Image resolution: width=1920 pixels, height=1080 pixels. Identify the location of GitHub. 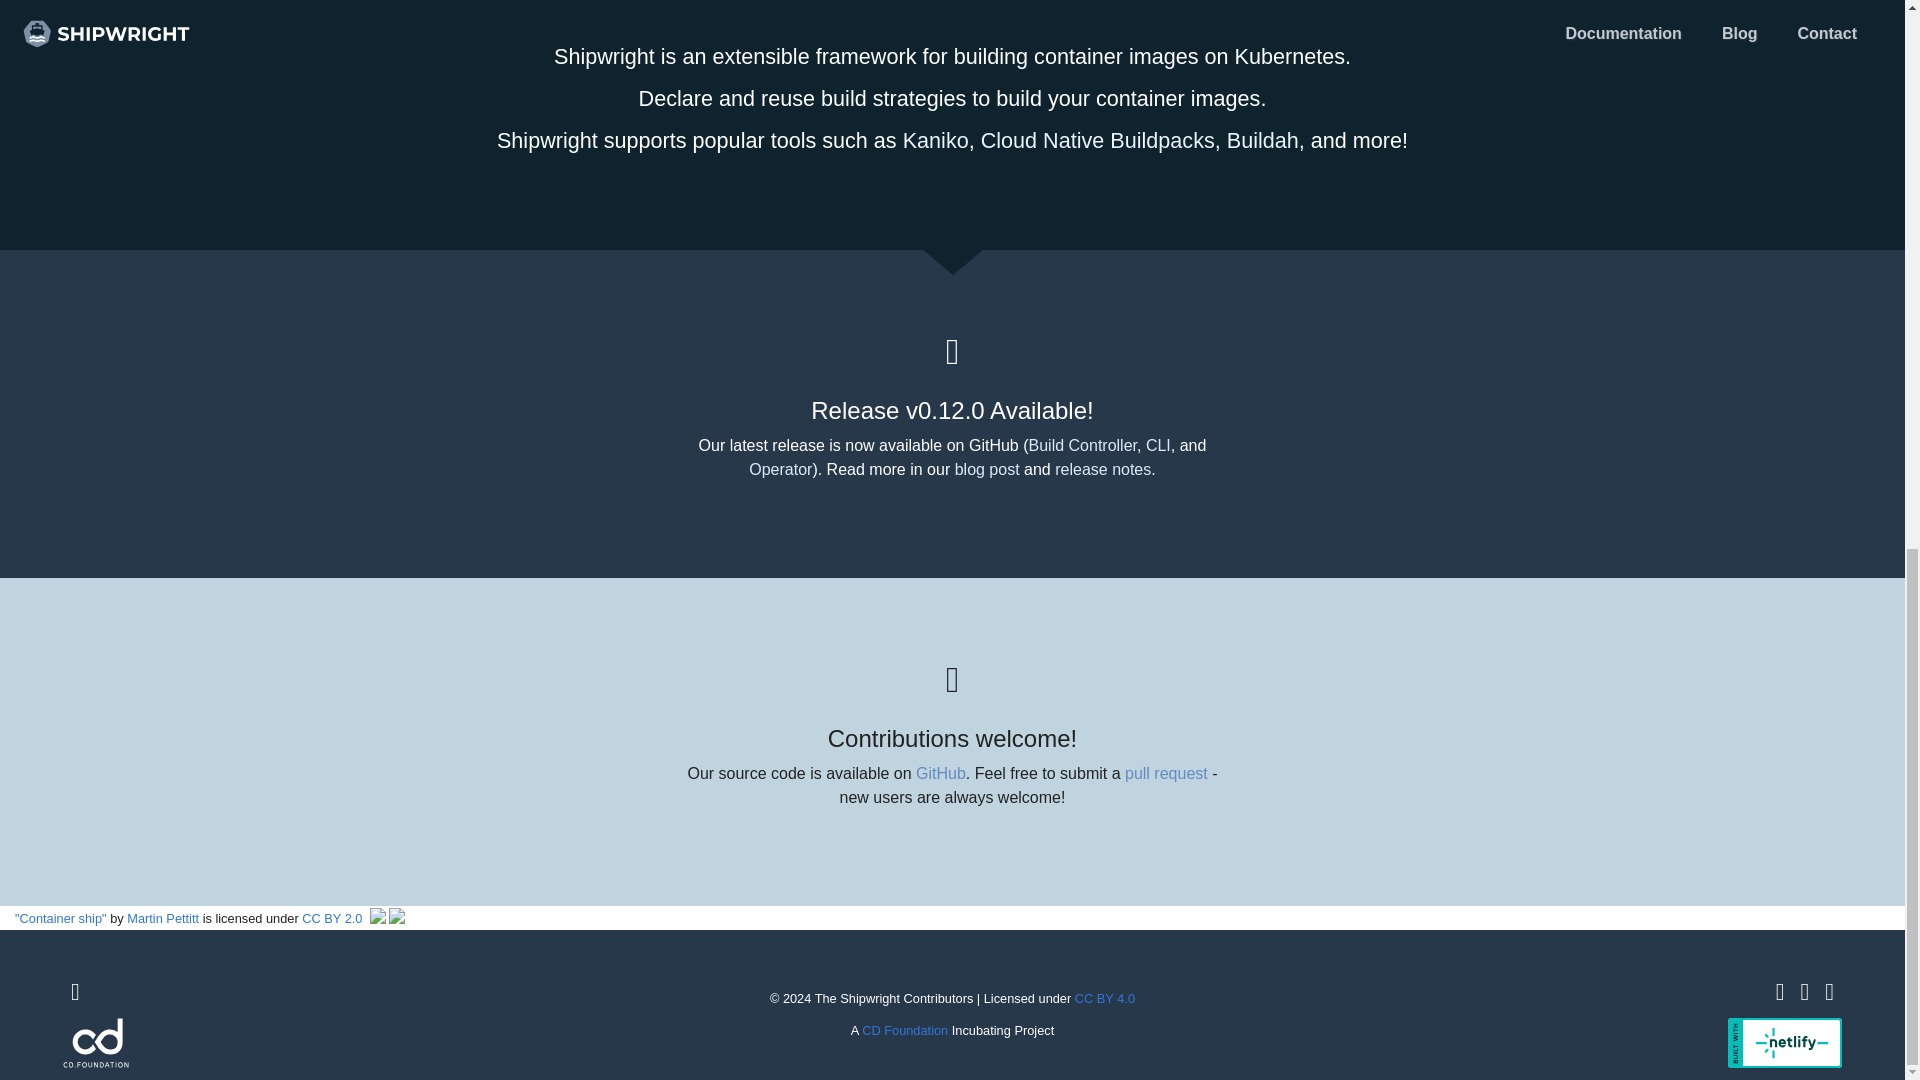
(940, 772).